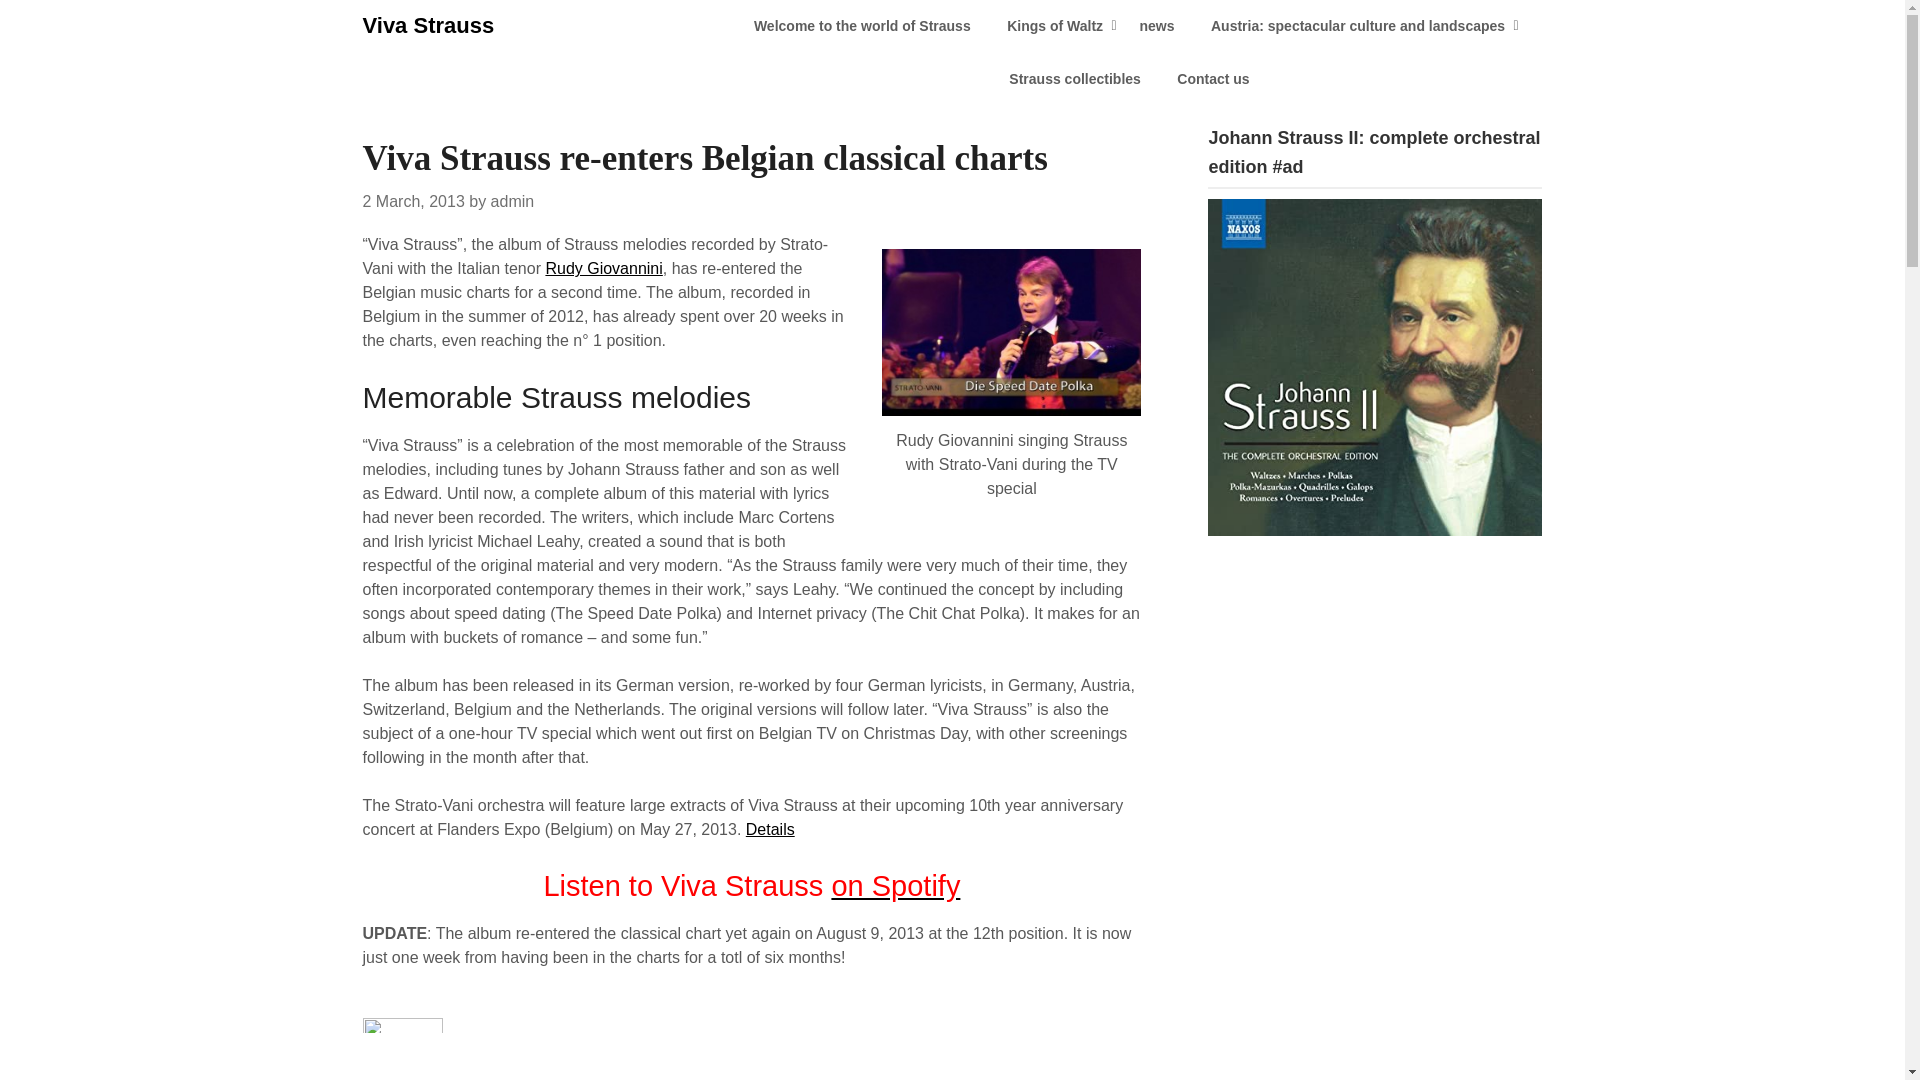 Image resolution: width=1920 pixels, height=1080 pixels. Describe the element at coordinates (413, 200) in the screenshot. I see `2 March, 2013` at that location.